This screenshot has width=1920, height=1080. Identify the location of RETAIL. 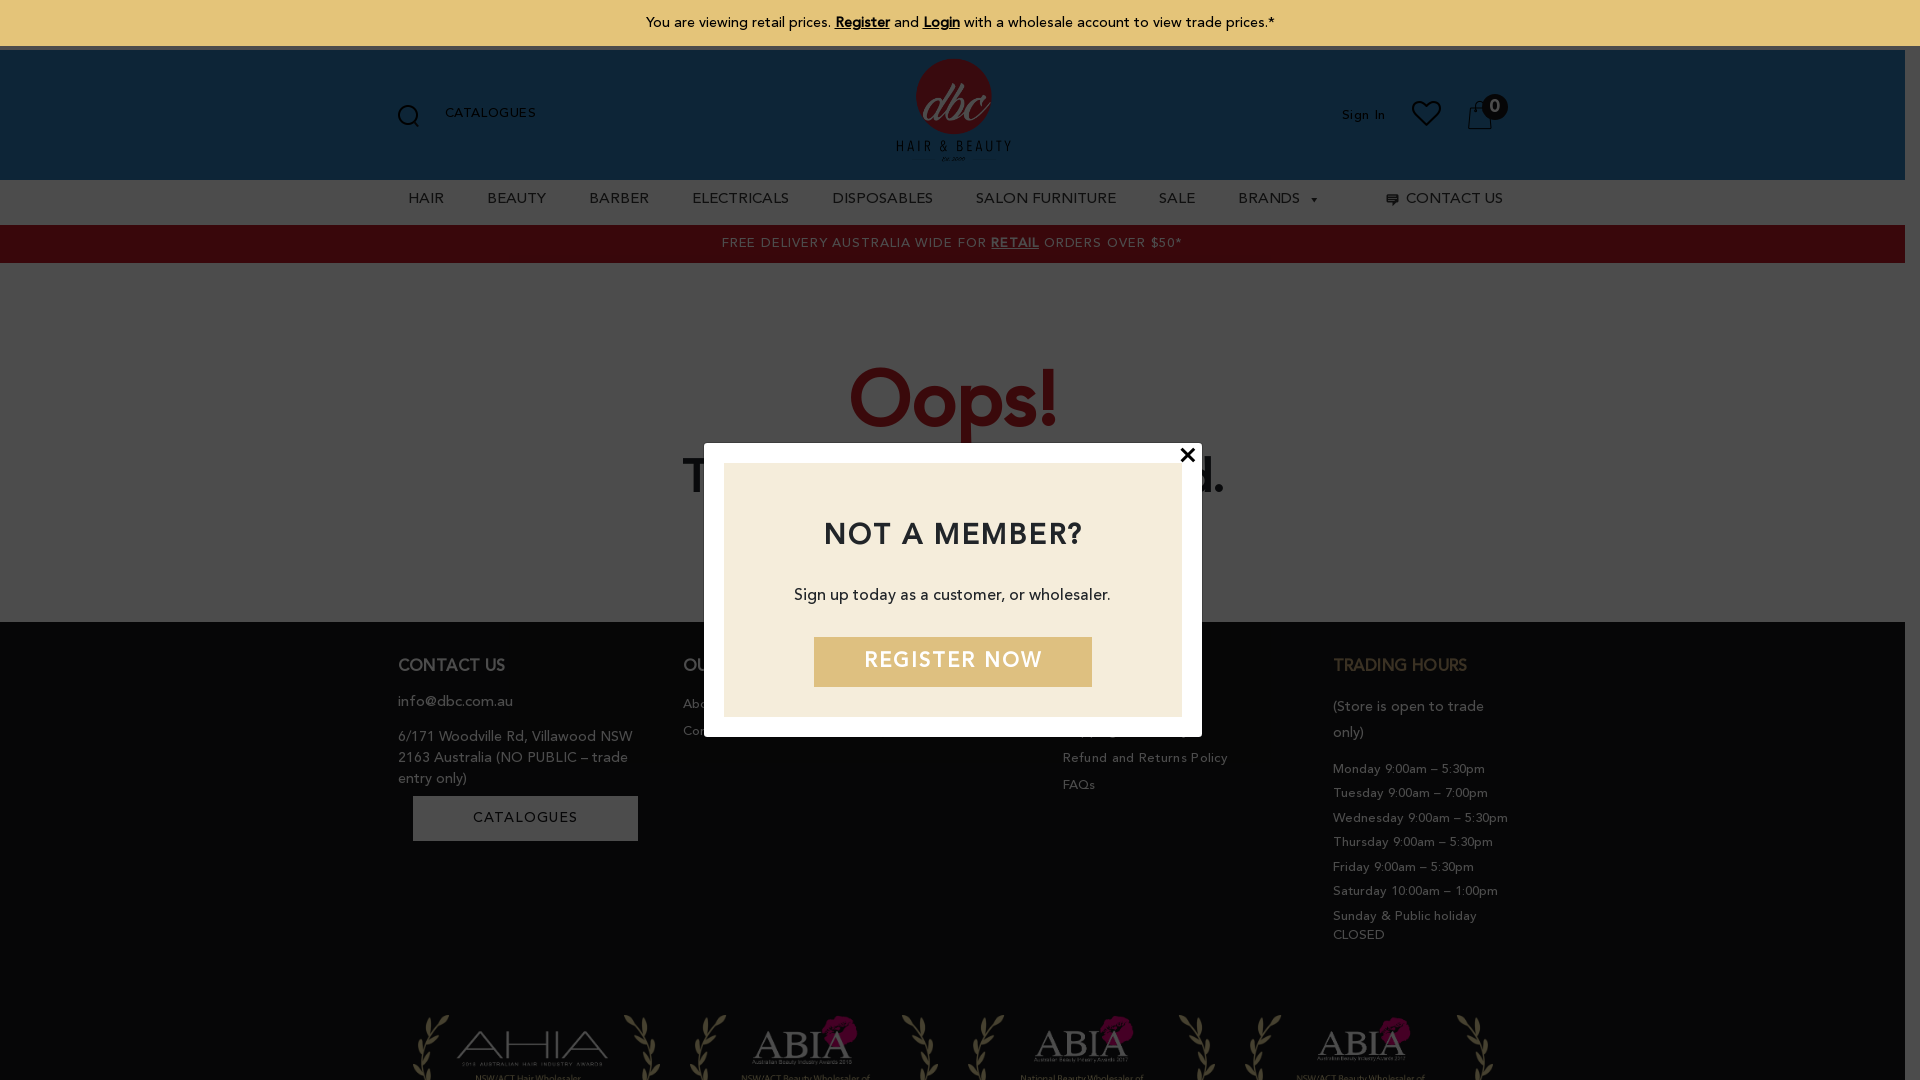
(1014, 244).